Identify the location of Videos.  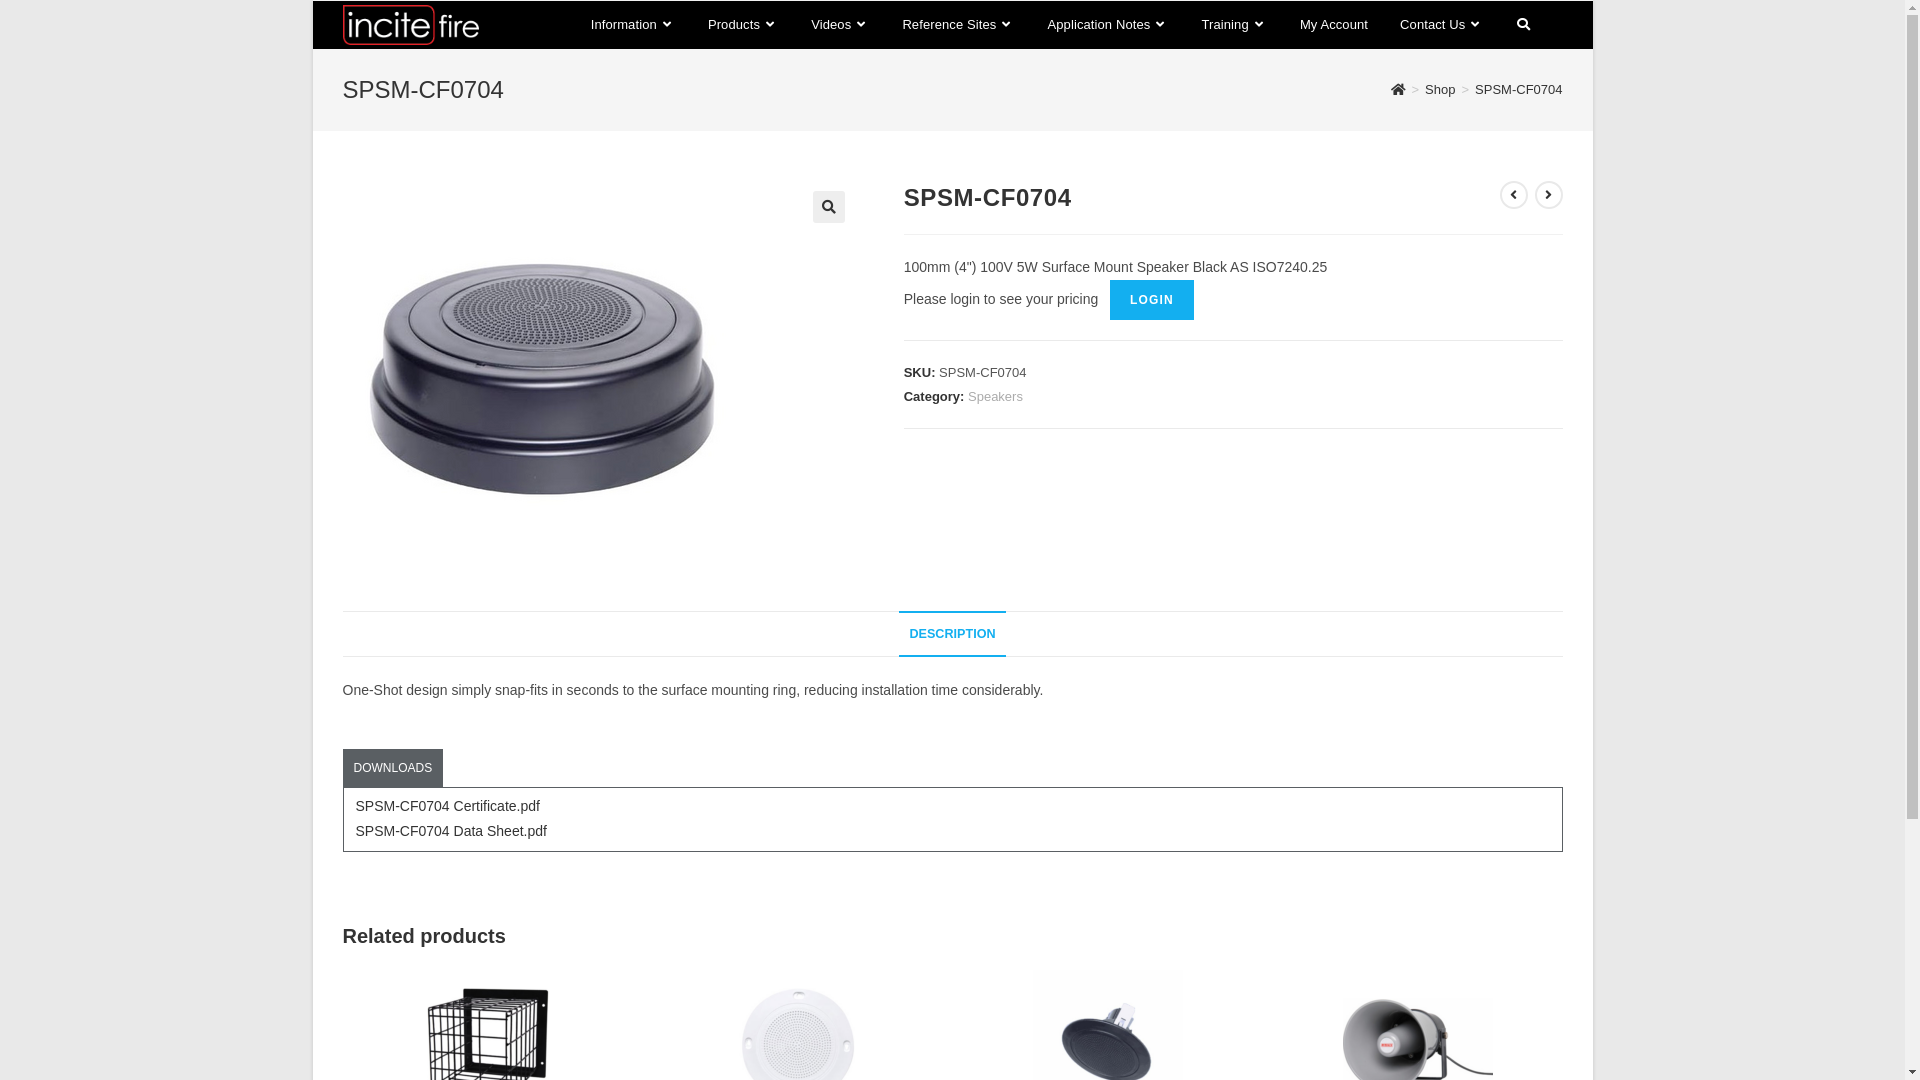
(840, 25).